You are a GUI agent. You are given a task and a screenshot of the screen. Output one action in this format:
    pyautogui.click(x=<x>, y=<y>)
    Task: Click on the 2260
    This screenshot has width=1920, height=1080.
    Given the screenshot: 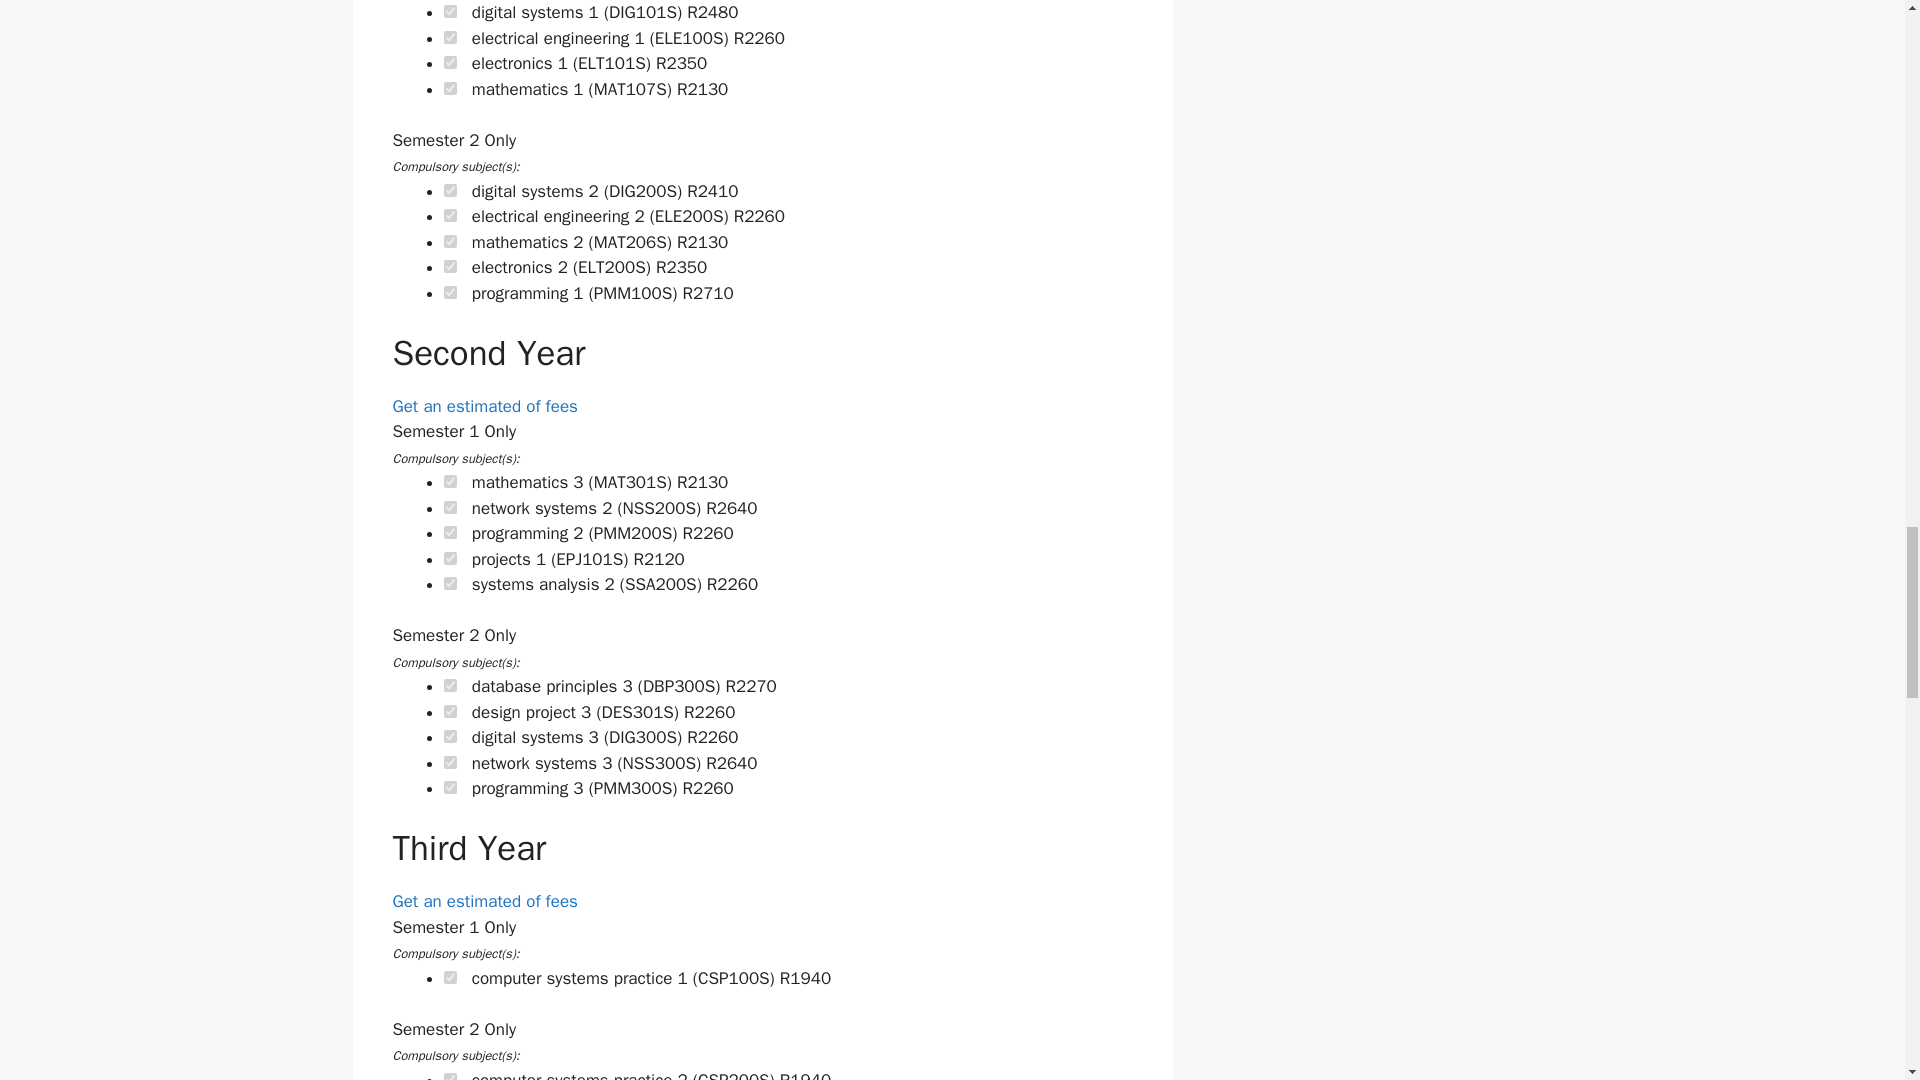 What is the action you would take?
    pyautogui.click(x=450, y=38)
    